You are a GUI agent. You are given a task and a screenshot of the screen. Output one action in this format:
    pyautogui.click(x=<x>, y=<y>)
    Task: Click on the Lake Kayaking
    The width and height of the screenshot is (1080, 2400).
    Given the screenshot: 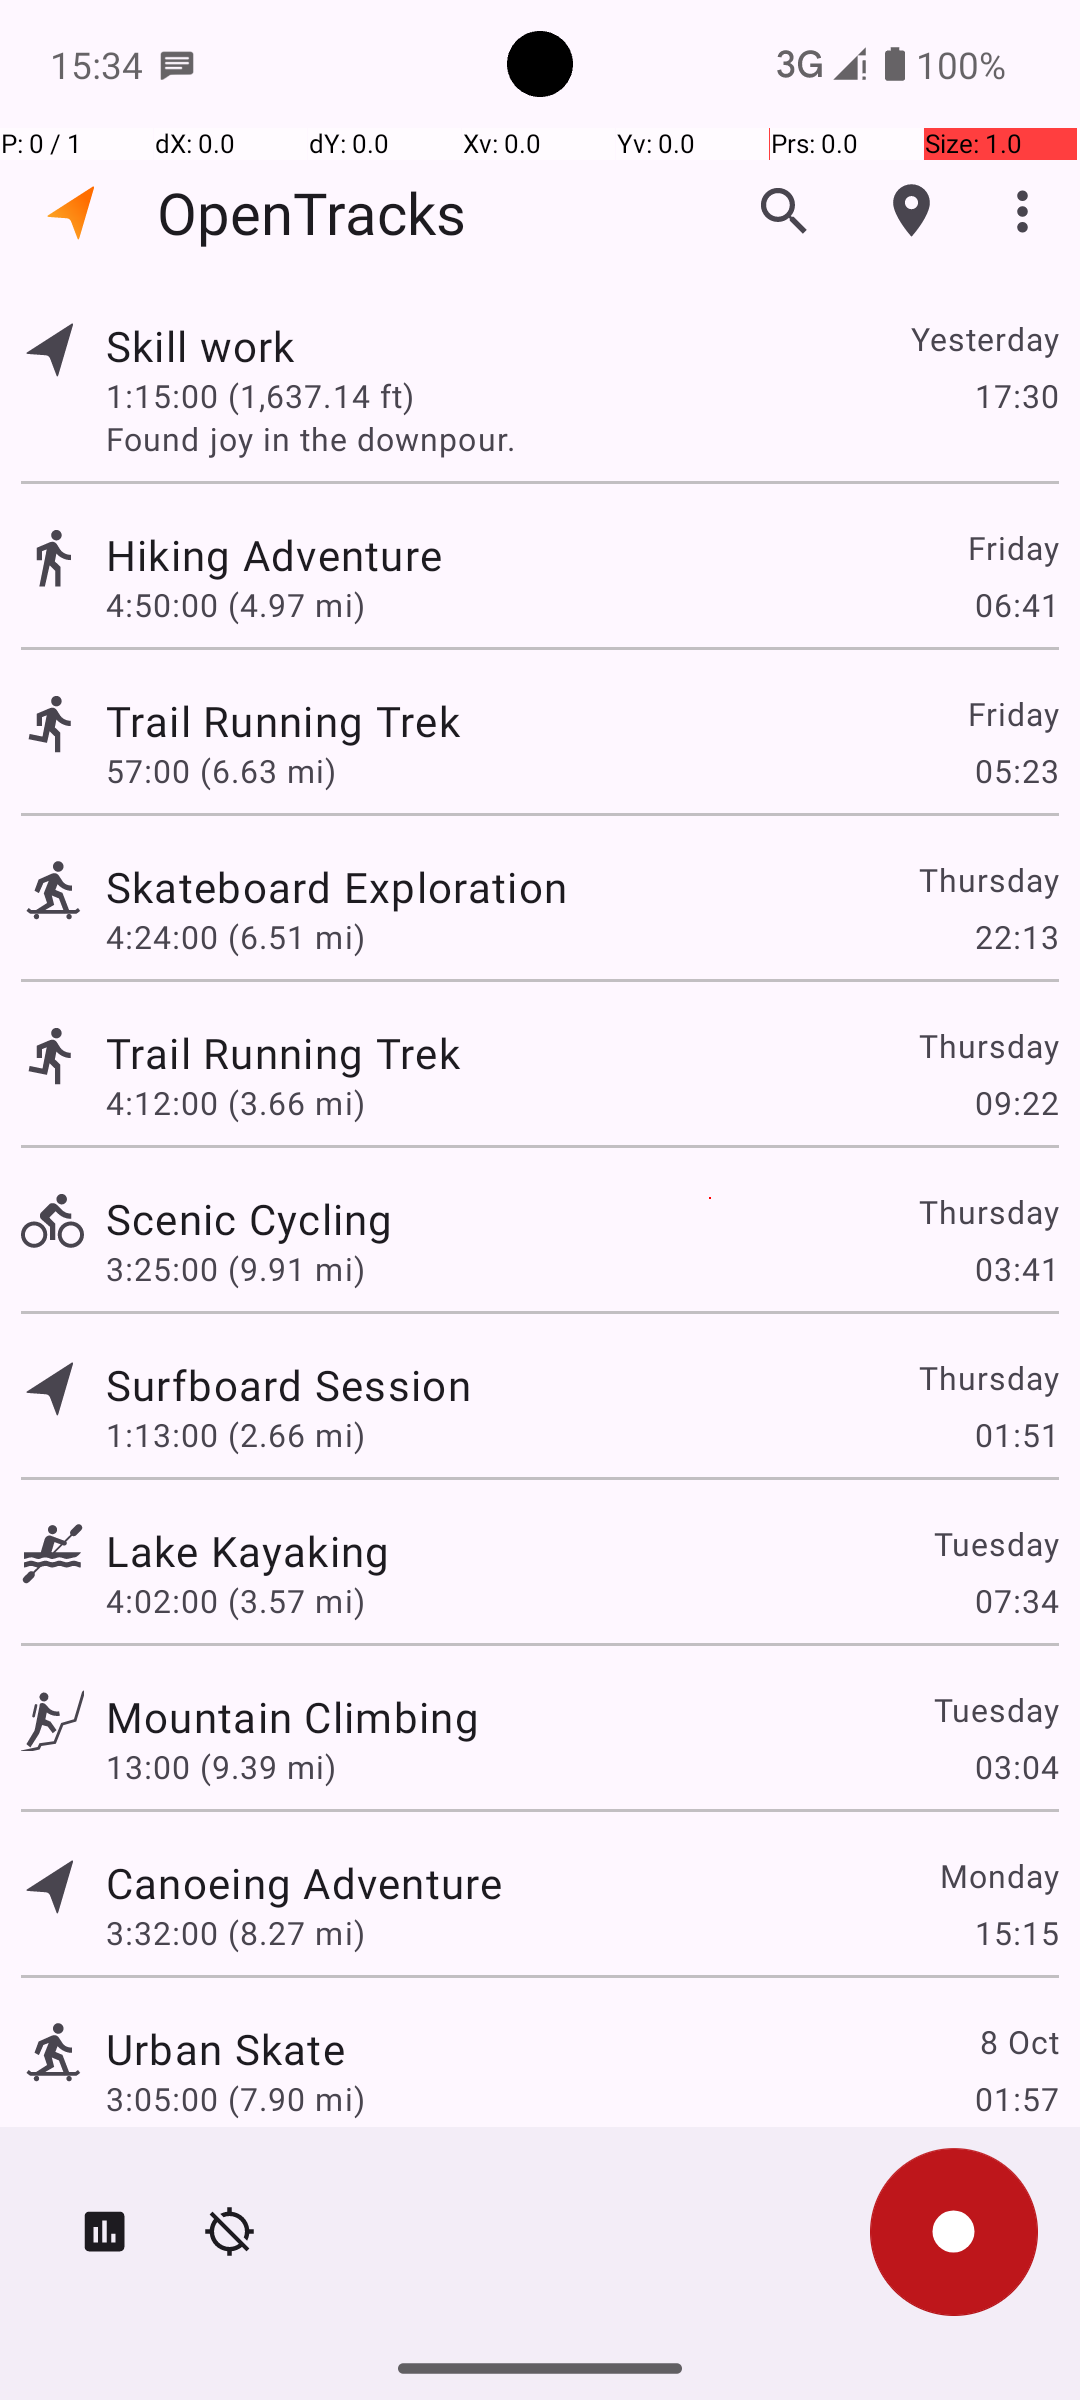 What is the action you would take?
    pyautogui.click(x=248, y=1550)
    